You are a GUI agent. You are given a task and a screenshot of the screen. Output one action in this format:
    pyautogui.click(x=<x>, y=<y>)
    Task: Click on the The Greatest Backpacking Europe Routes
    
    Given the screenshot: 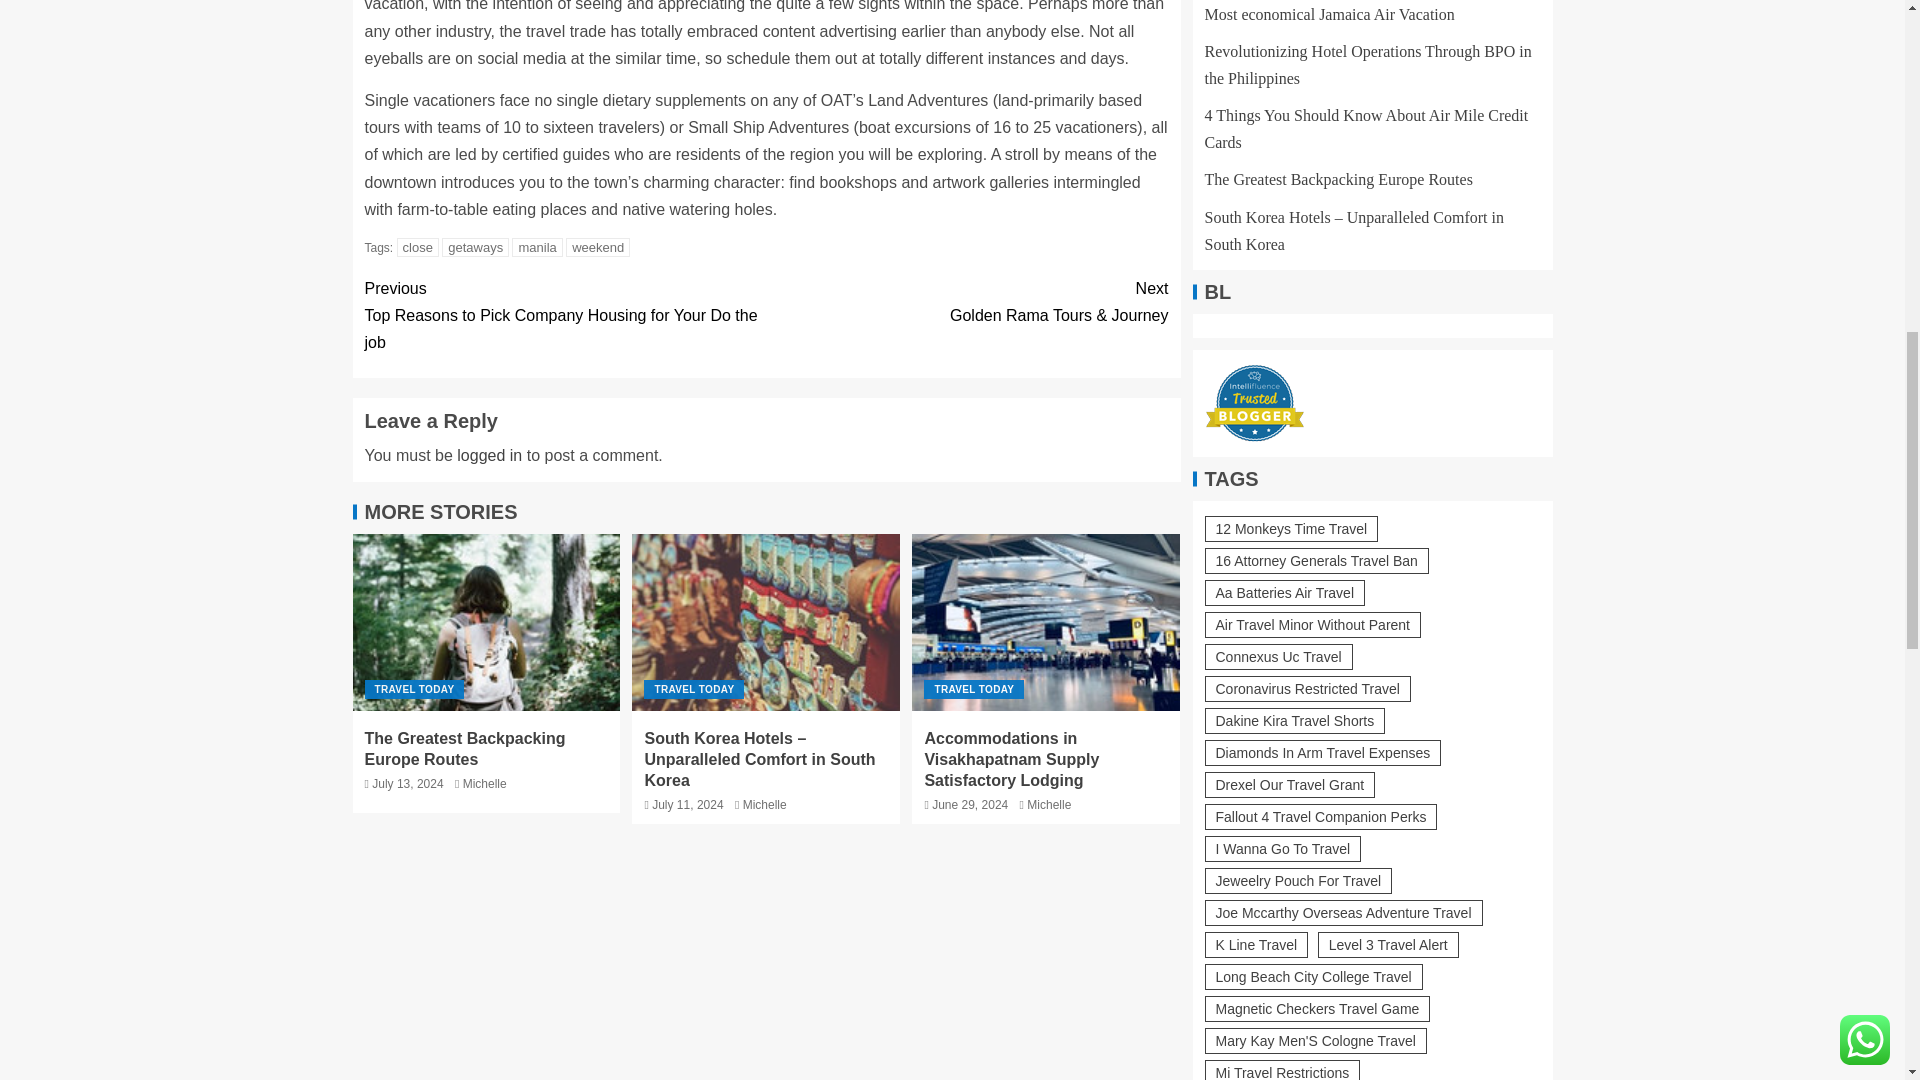 What is the action you would take?
    pyautogui.click(x=464, y=748)
    